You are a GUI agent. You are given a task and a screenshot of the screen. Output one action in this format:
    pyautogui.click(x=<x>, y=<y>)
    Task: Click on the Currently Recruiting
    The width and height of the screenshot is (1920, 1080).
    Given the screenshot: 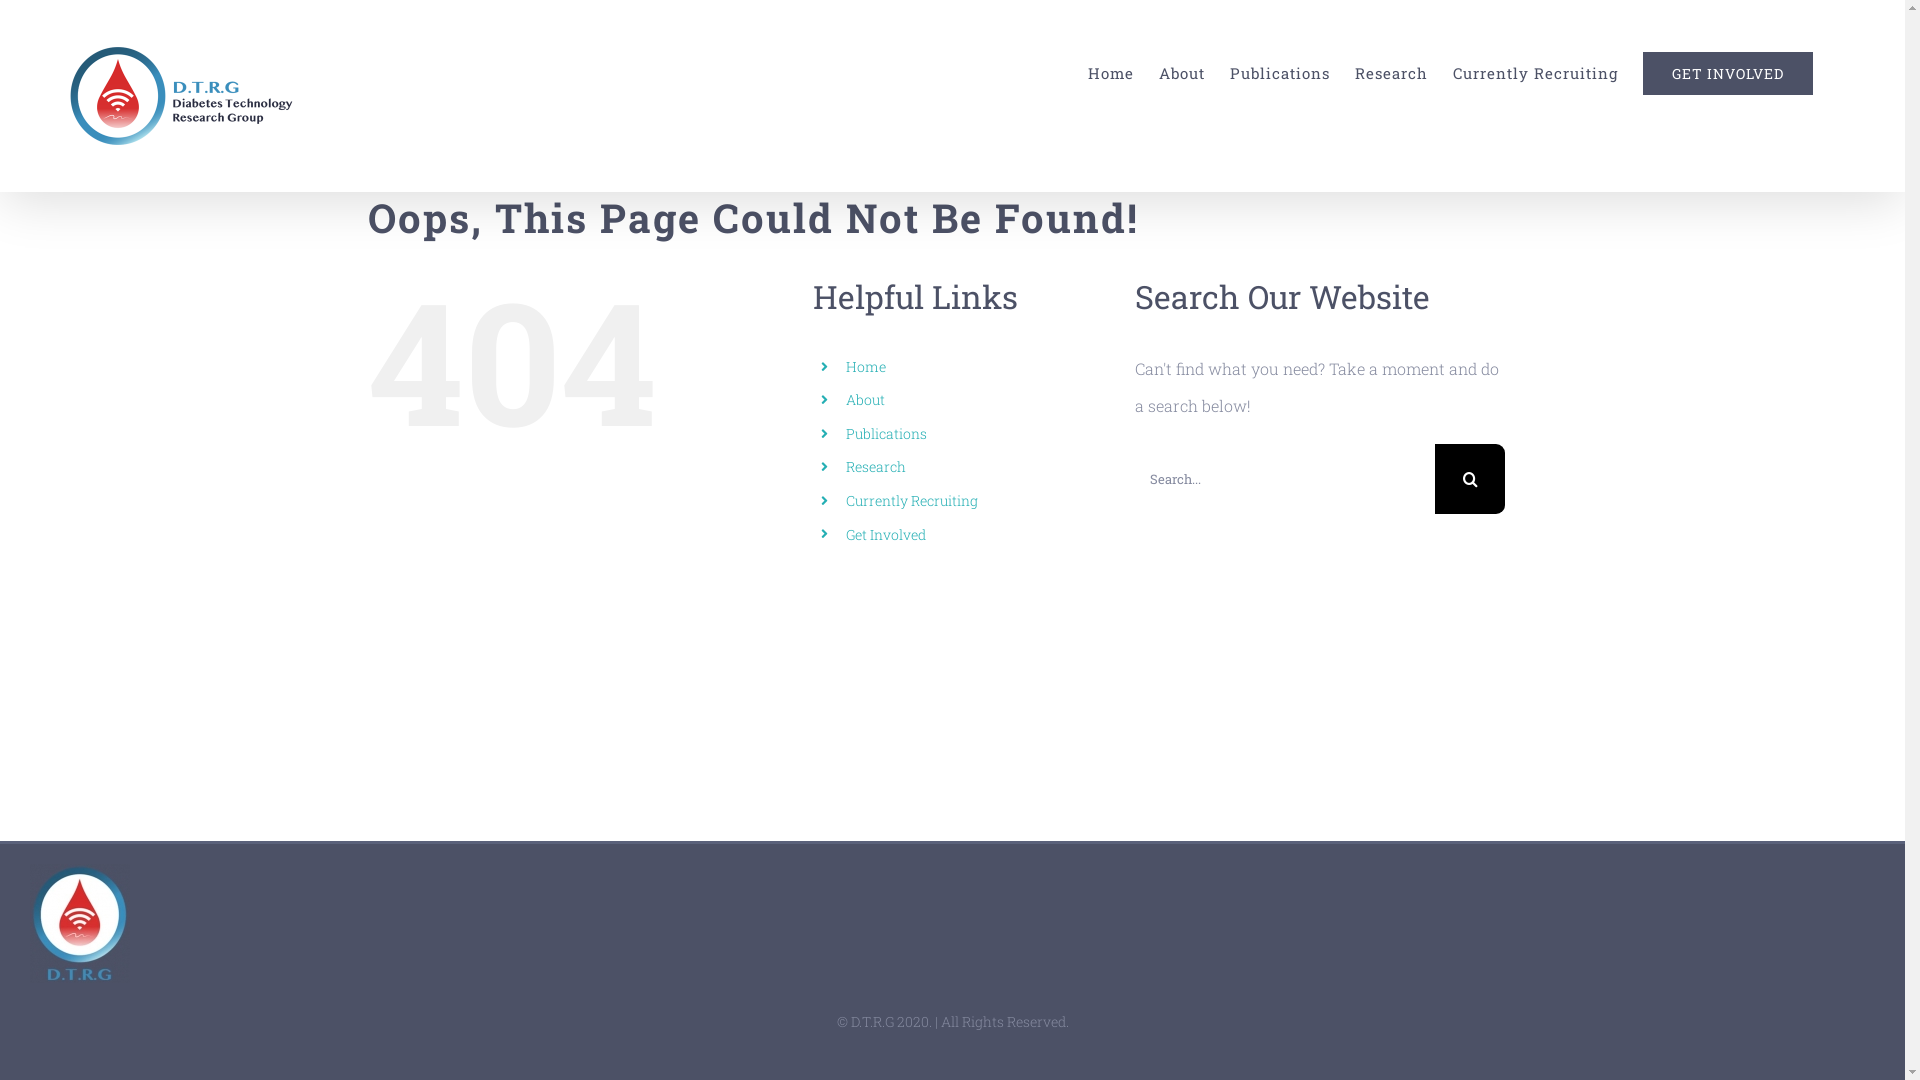 What is the action you would take?
    pyautogui.click(x=1536, y=74)
    